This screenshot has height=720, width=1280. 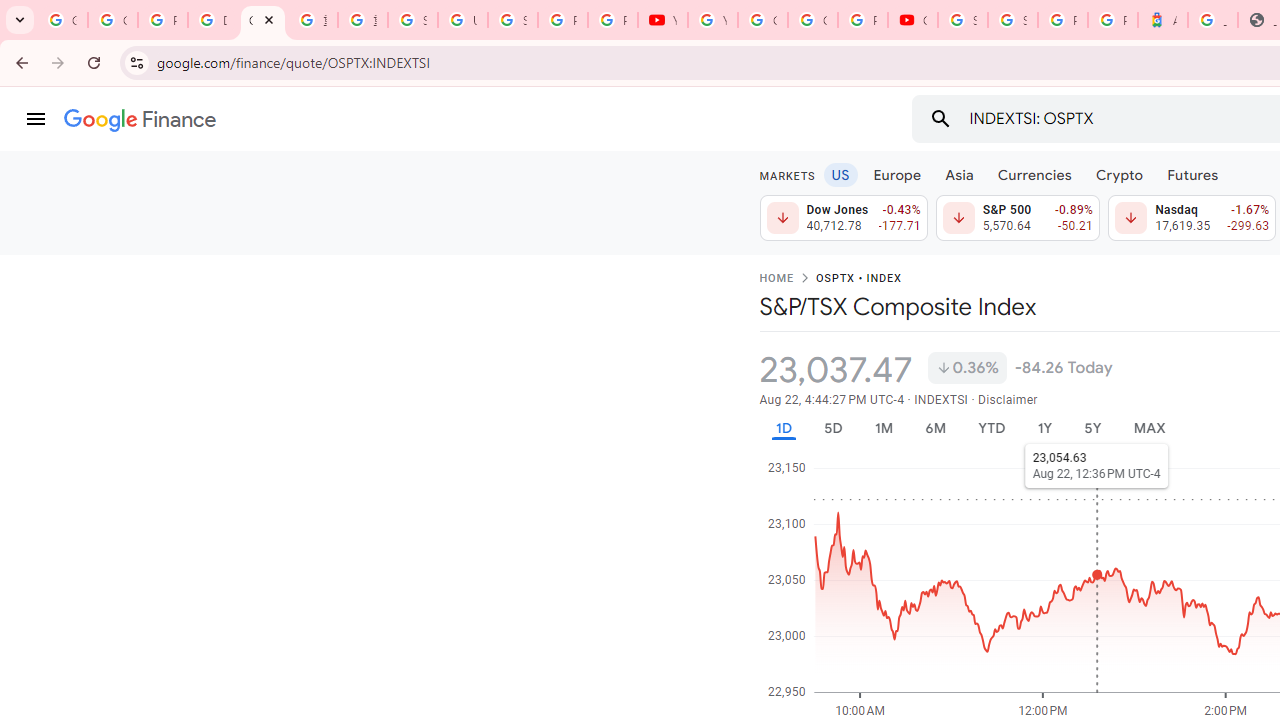 I want to click on Futures, so click(x=1192, y=174).